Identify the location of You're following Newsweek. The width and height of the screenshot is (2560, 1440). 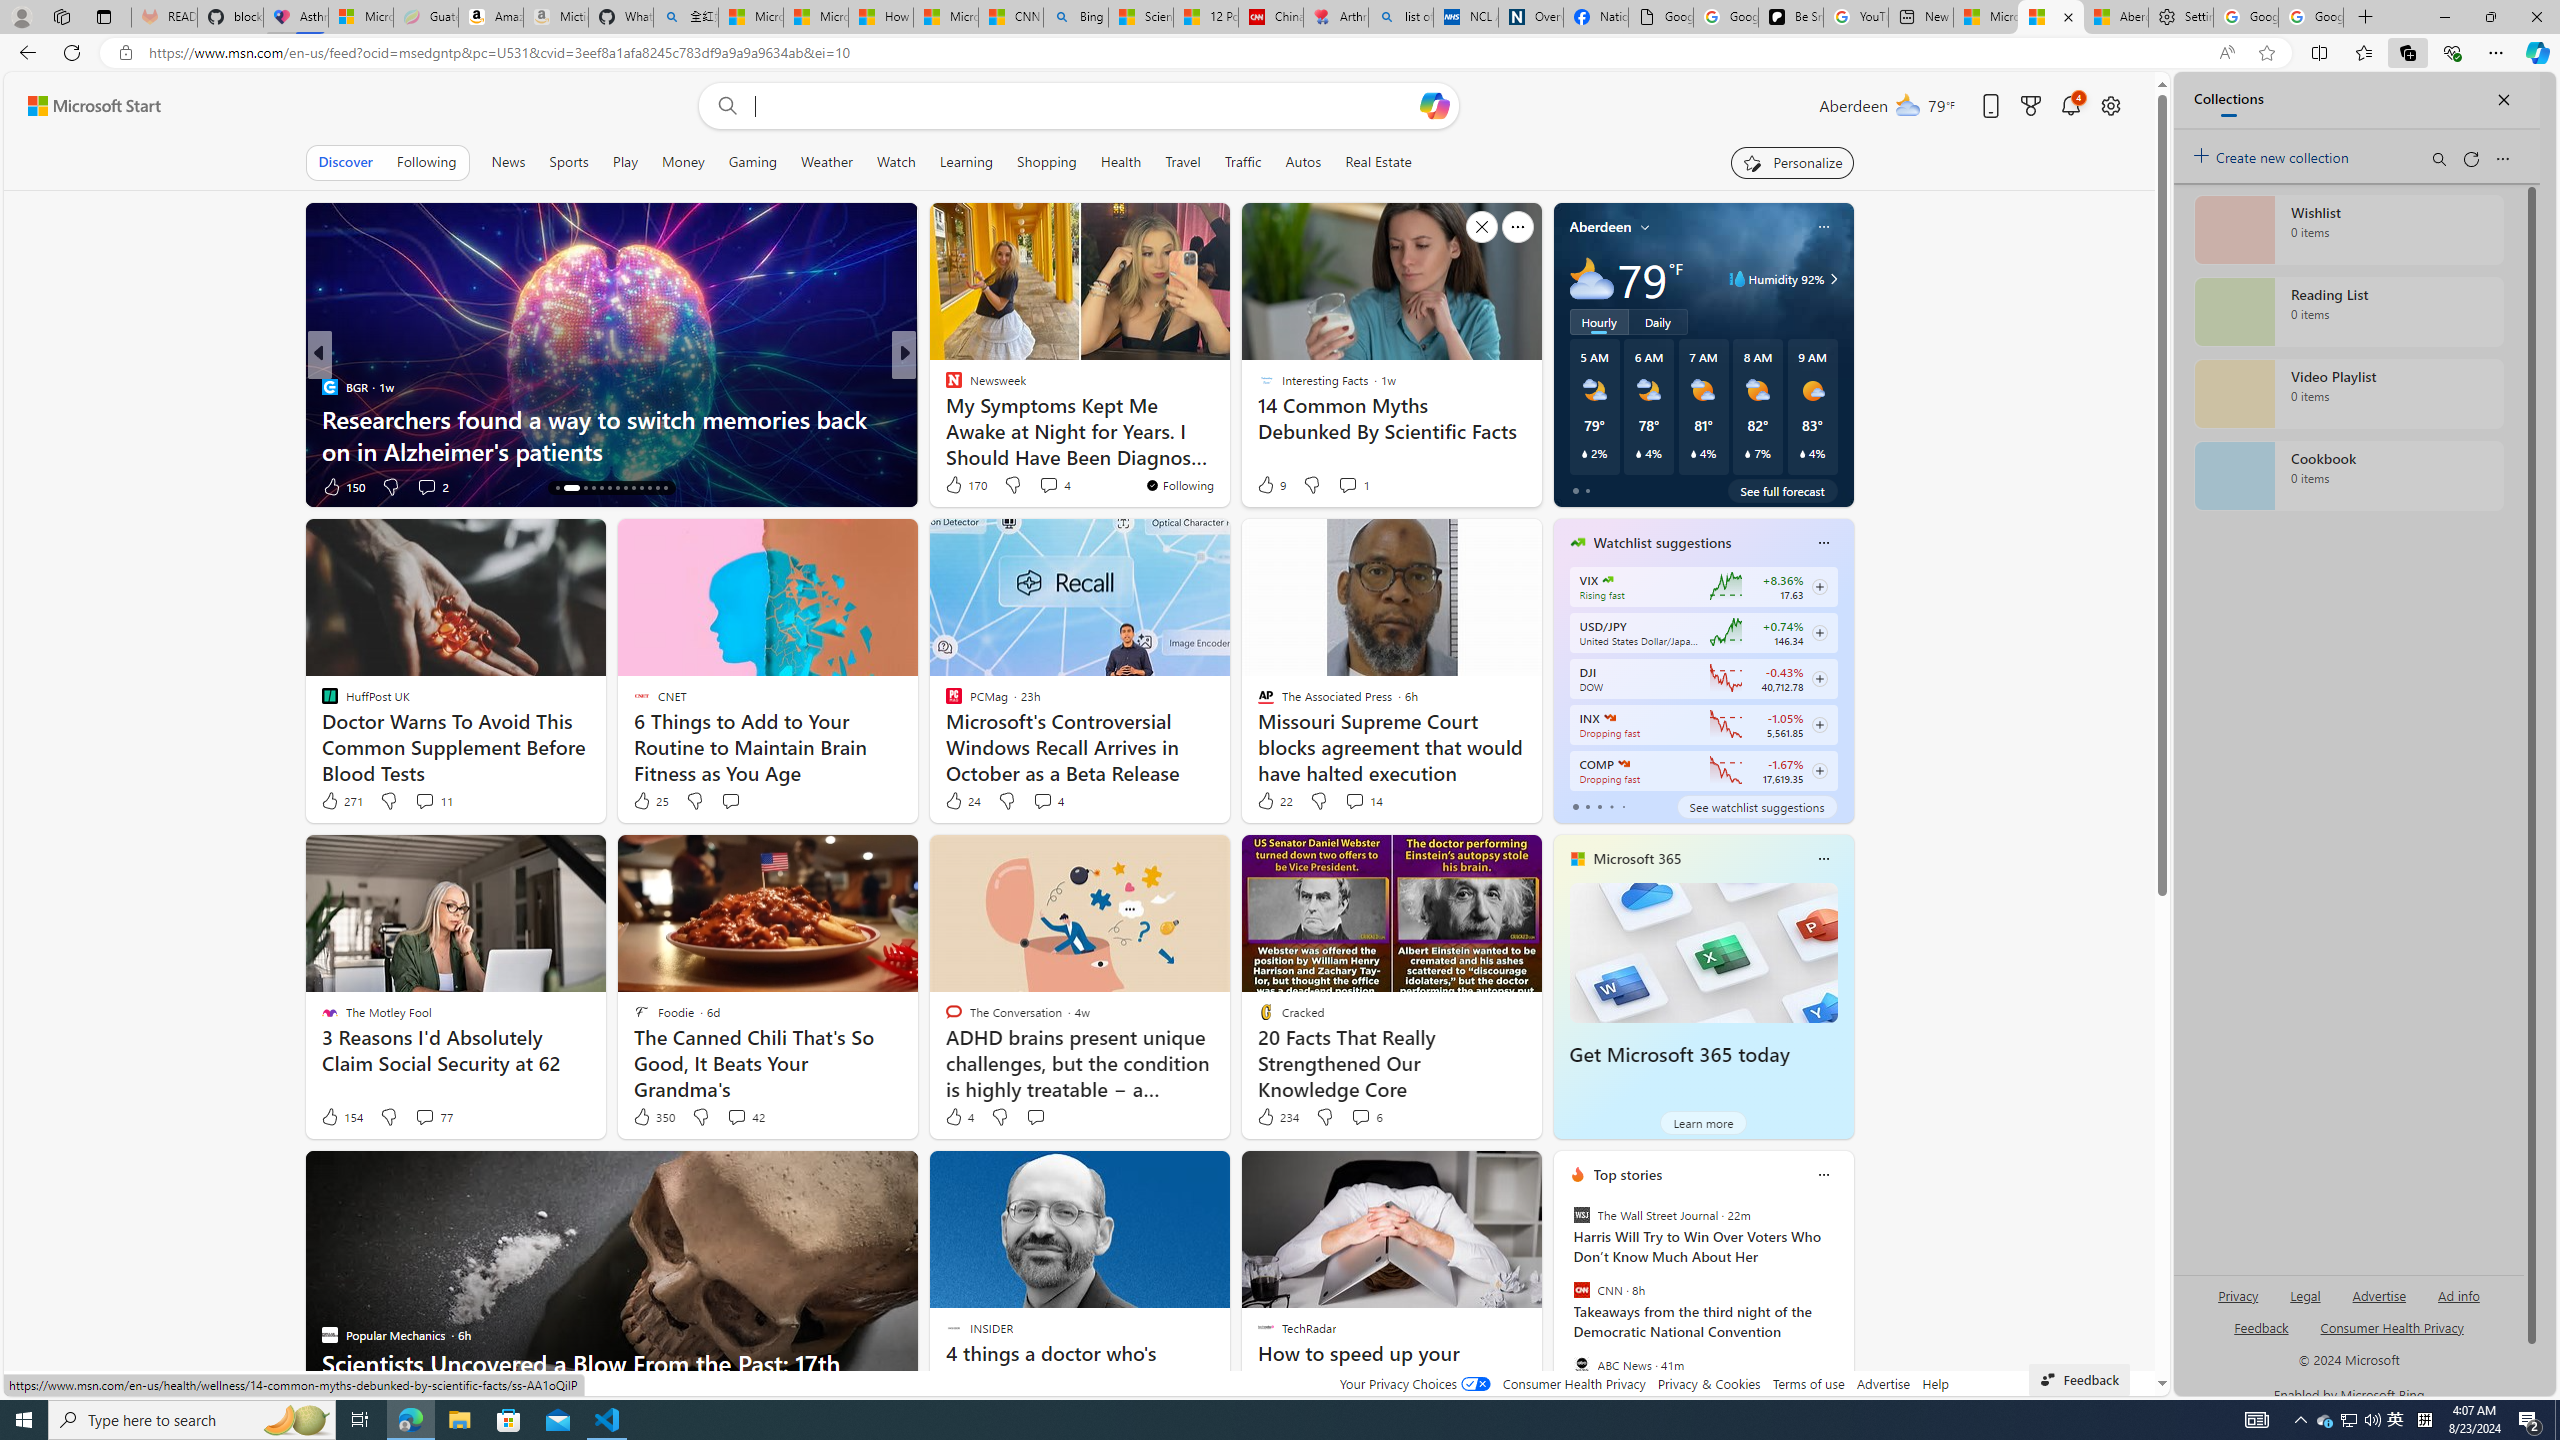
(1180, 485).